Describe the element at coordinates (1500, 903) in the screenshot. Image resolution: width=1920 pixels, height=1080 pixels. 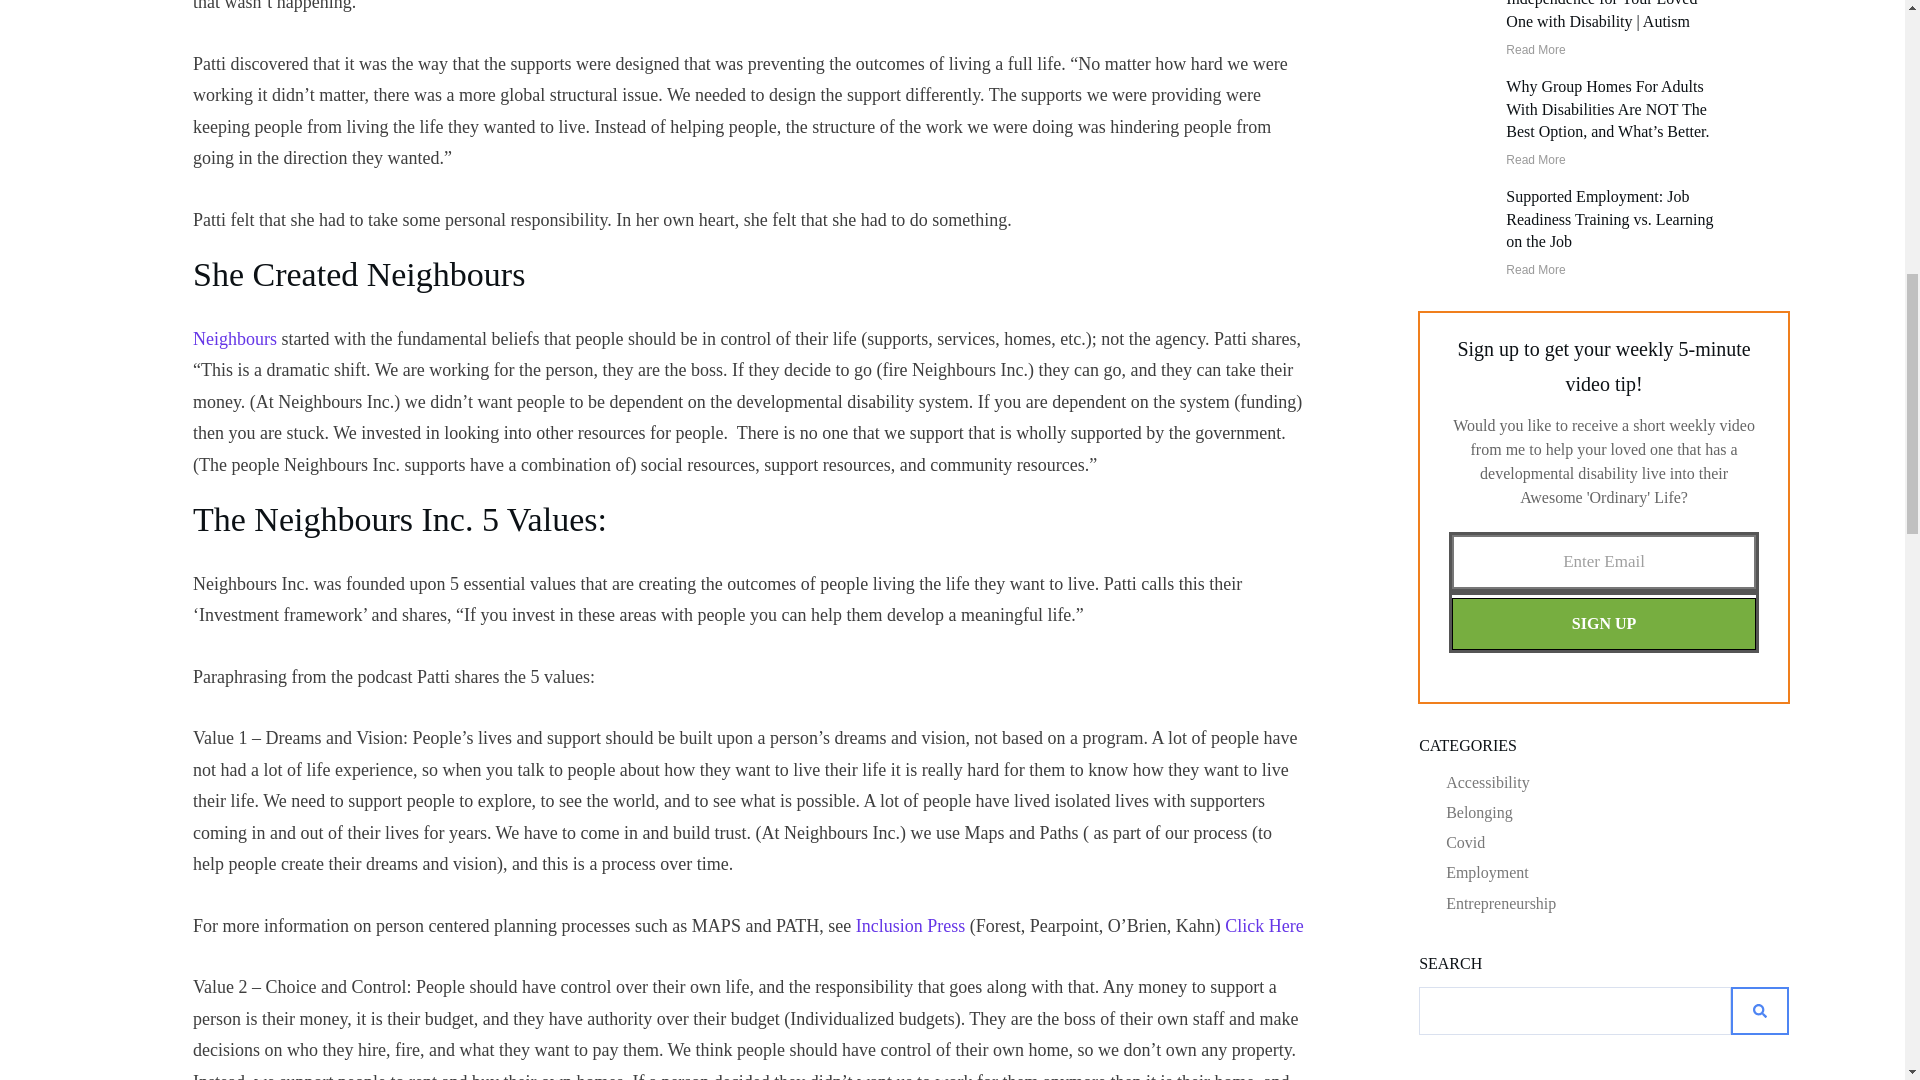
I see `Entrepreneurship` at that location.